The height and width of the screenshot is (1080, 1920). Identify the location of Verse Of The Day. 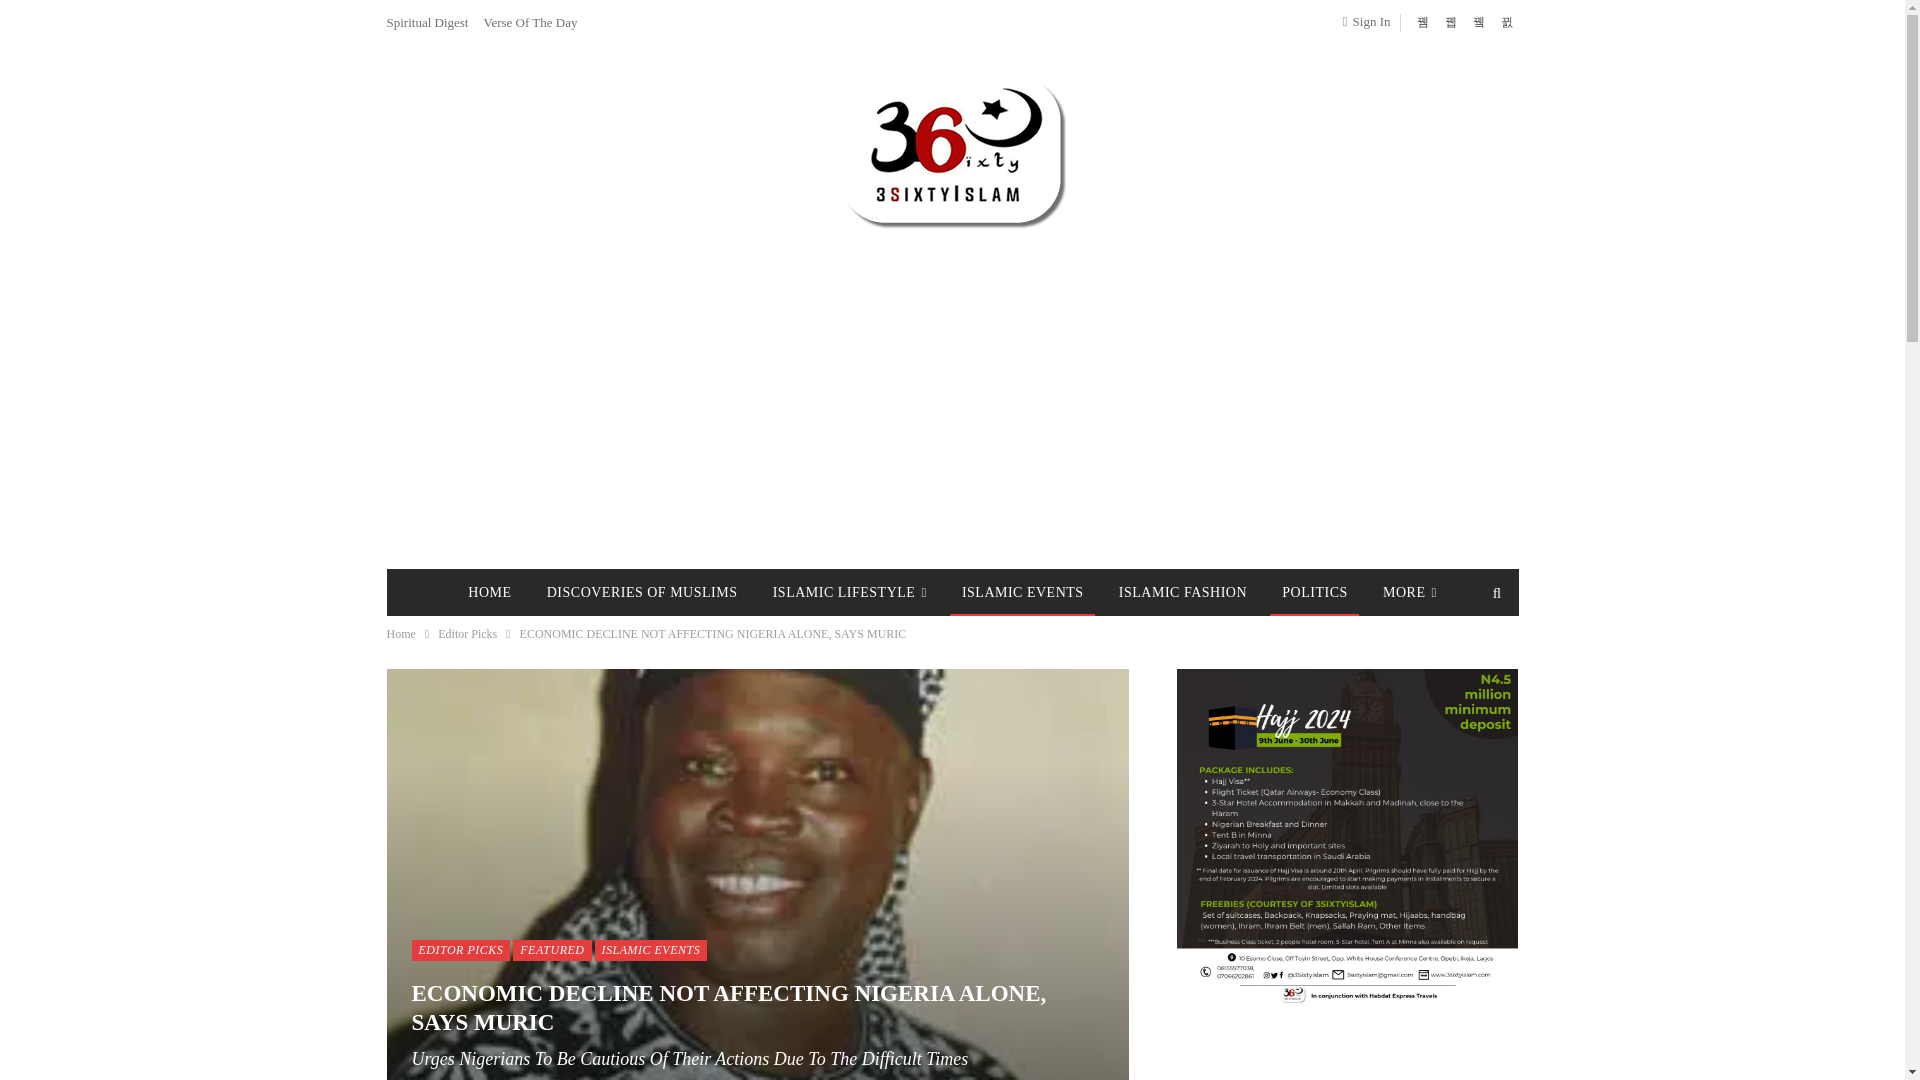
(530, 22).